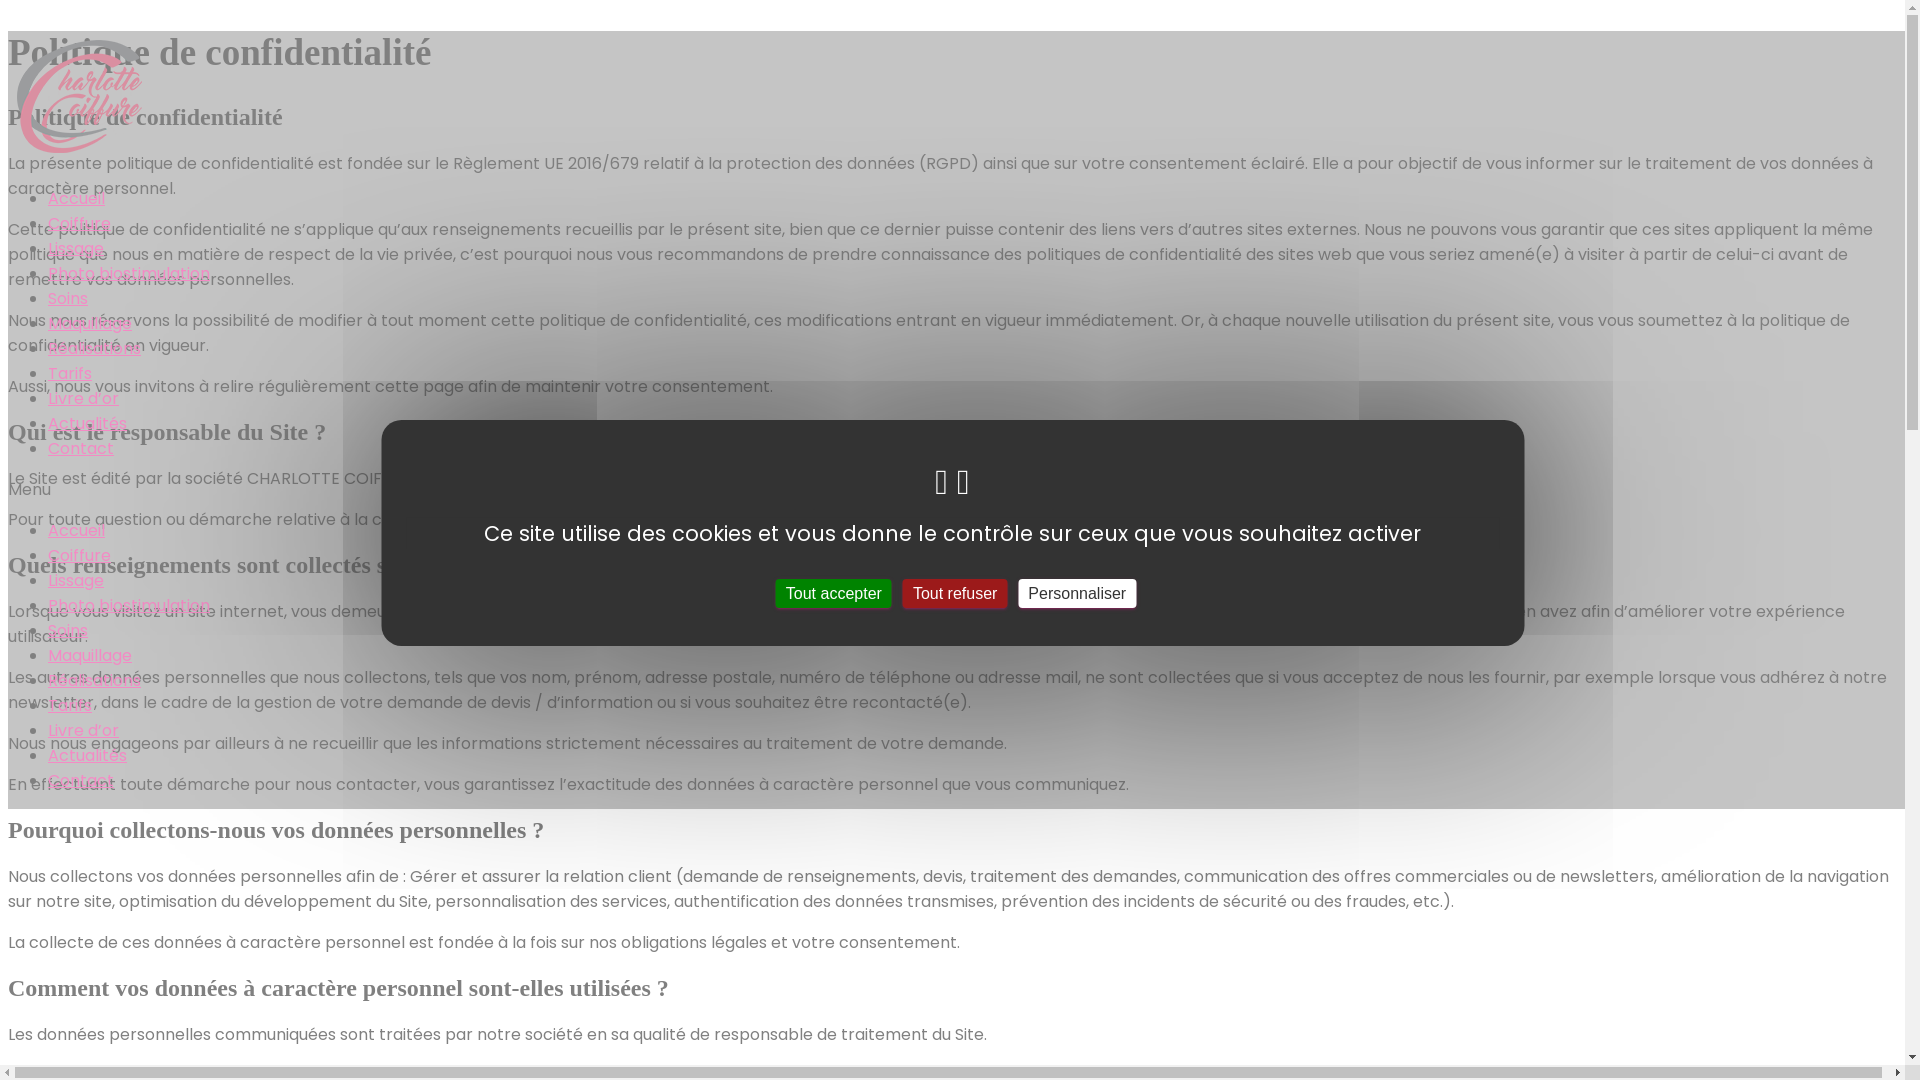 This screenshot has width=1920, height=1080. I want to click on Coiffure, so click(80, 224).